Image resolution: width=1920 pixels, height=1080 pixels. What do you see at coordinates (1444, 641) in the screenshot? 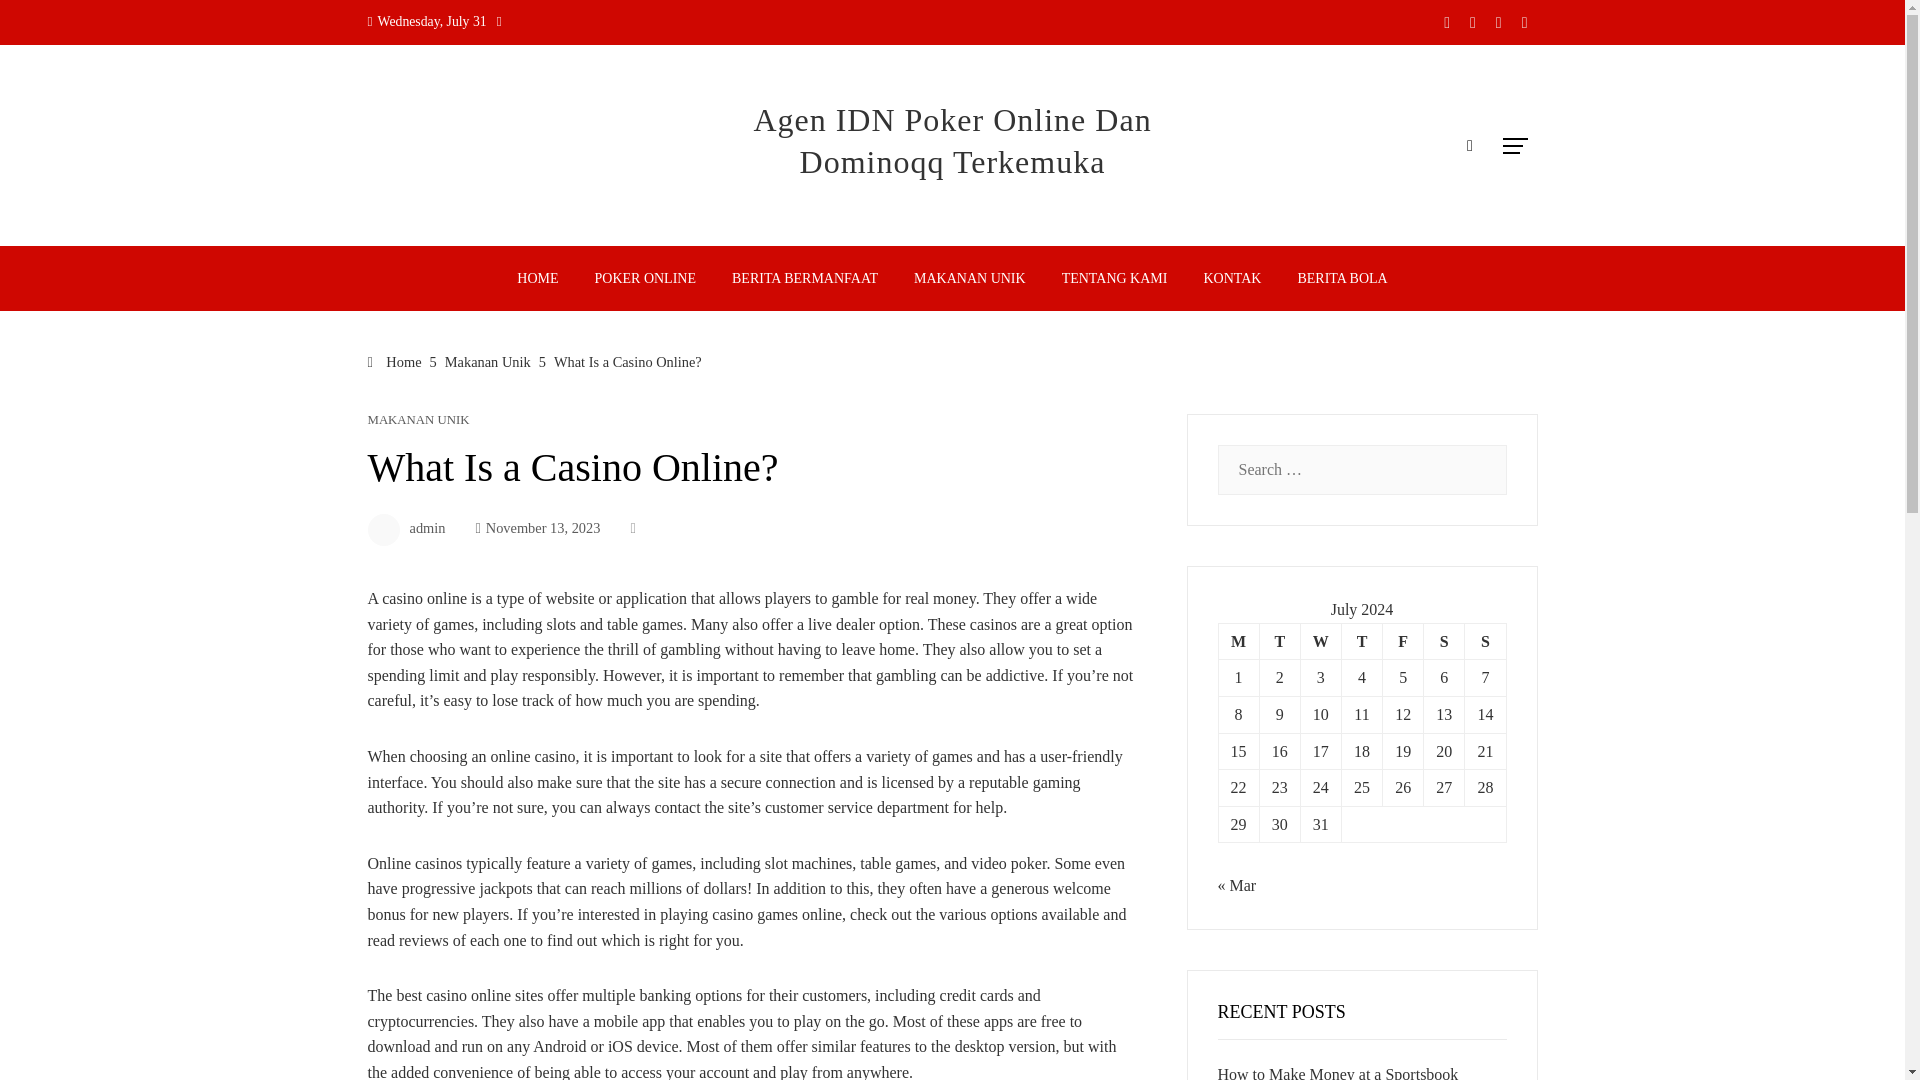
I see `Saturday` at bounding box center [1444, 641].